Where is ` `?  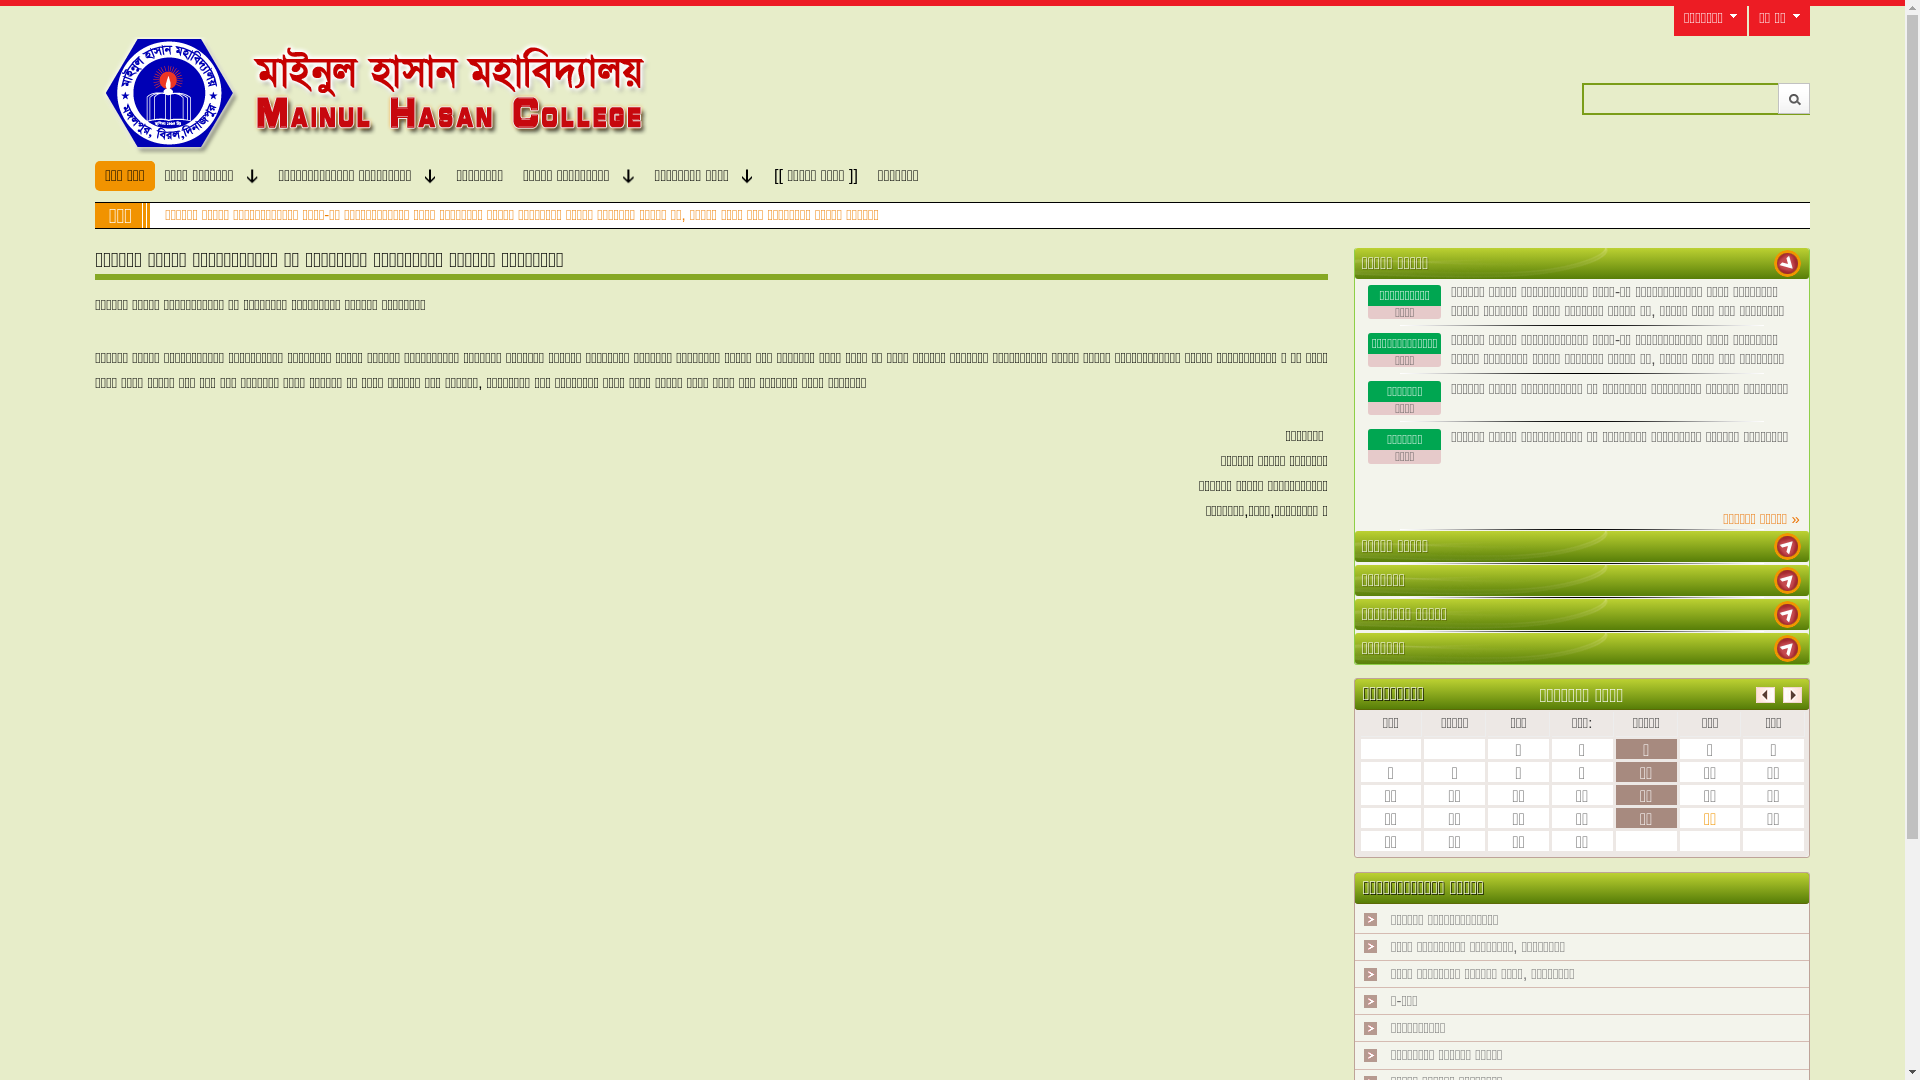   is located at coordinates (1788, 546).